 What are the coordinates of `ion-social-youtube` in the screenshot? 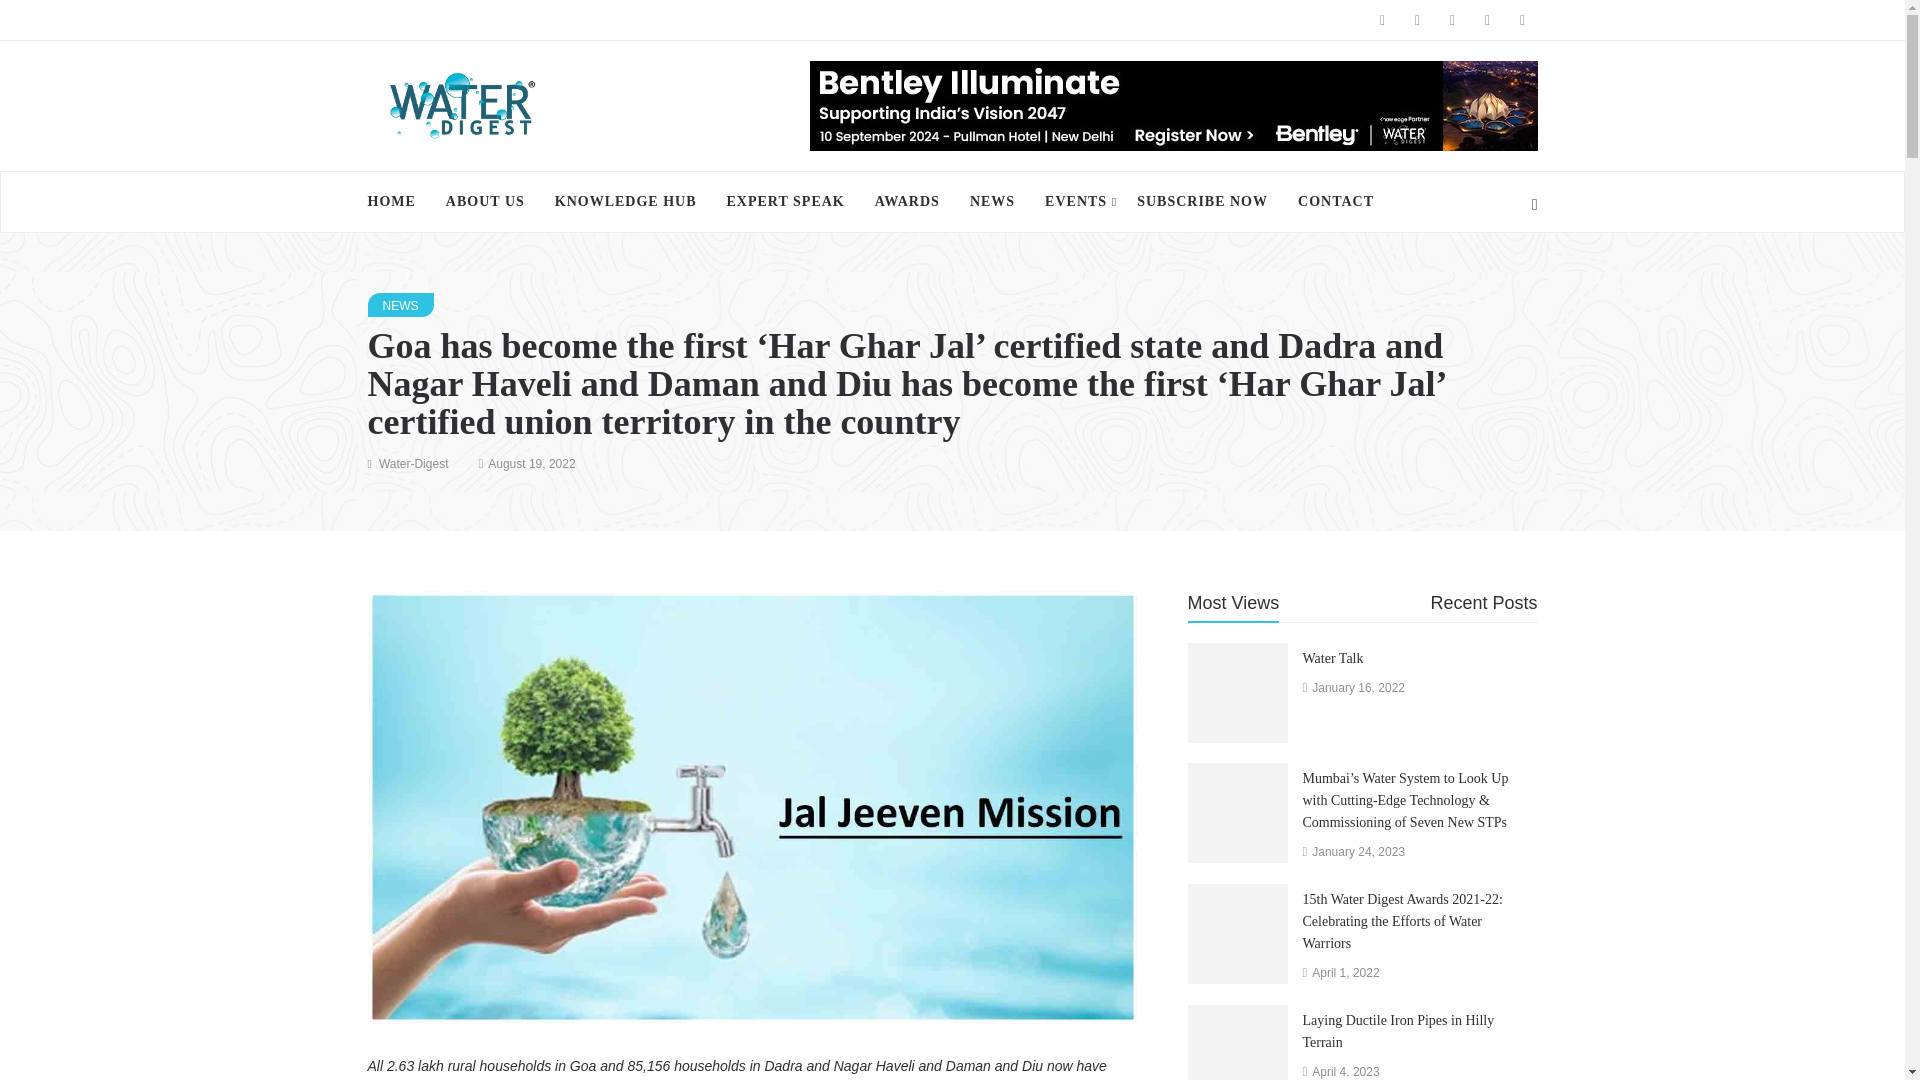 It's located at (1486, 20).